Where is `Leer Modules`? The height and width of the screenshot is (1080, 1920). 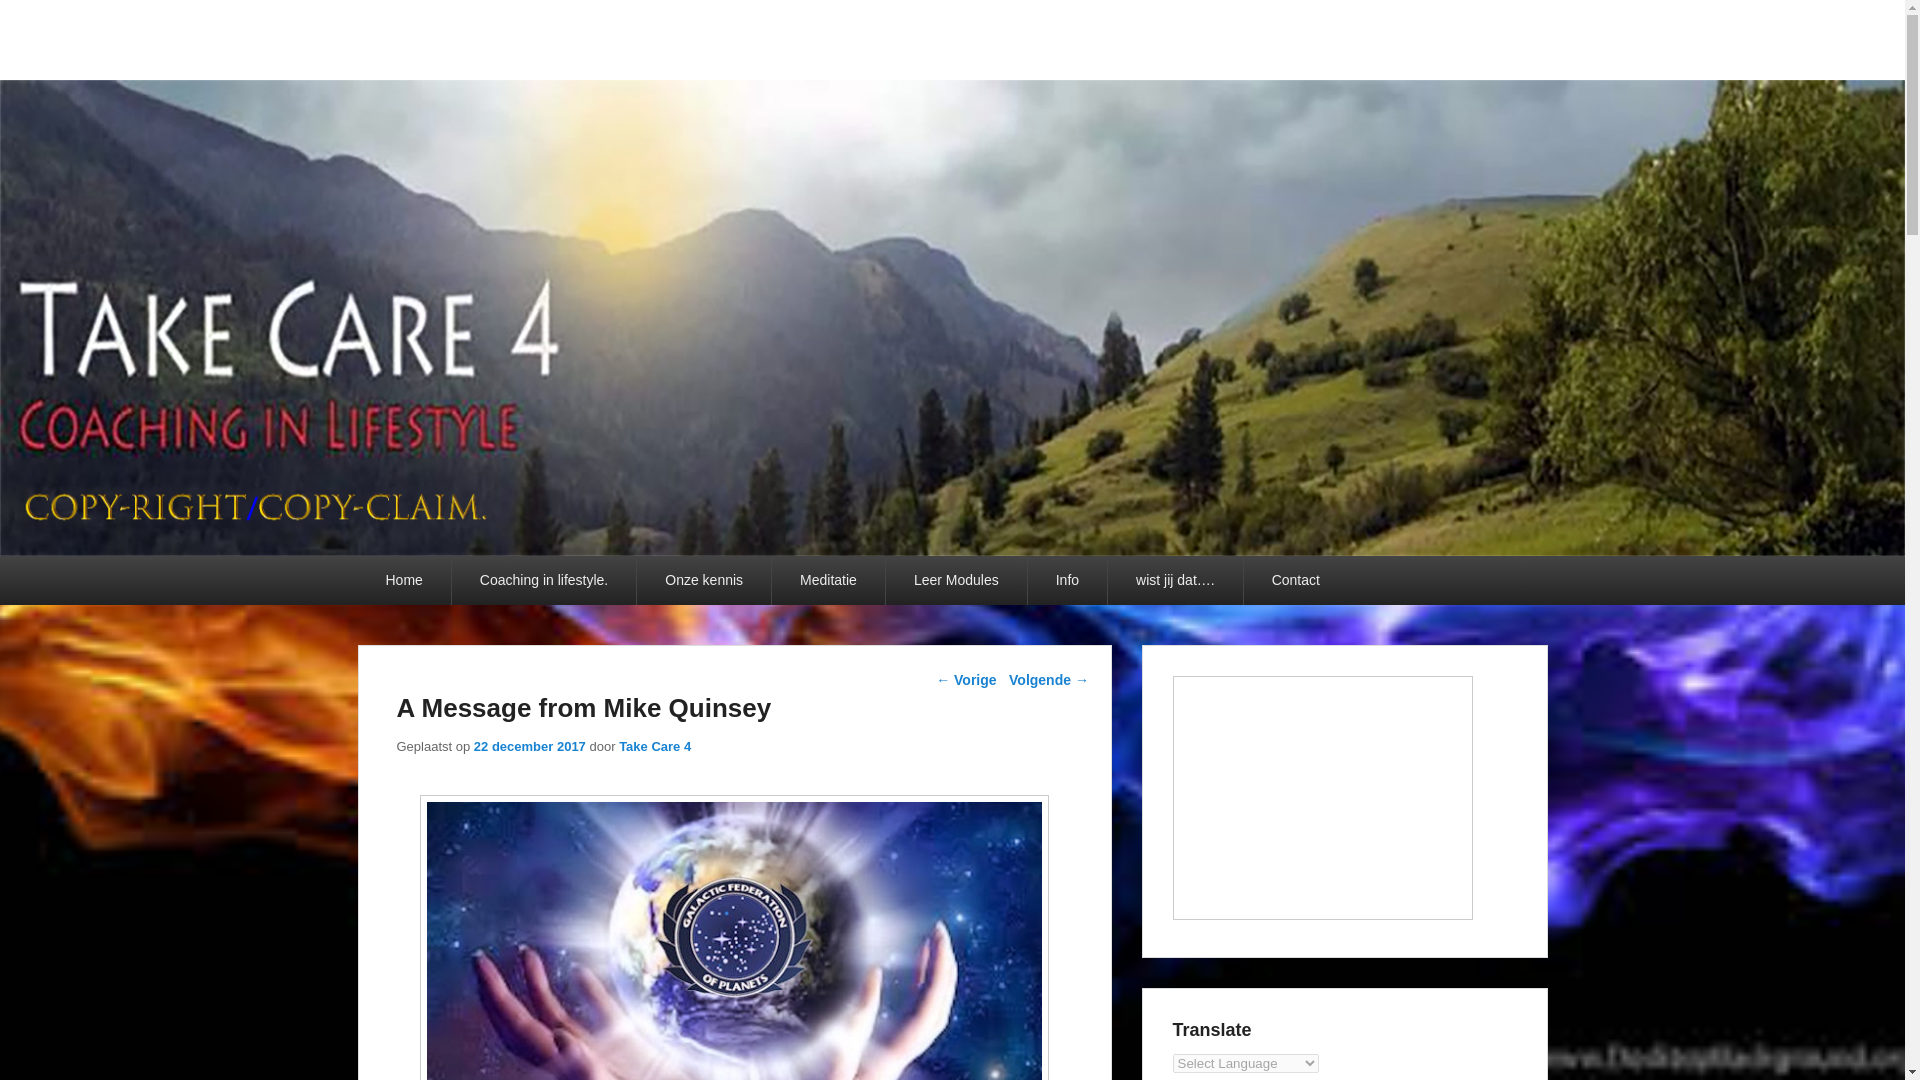
Leer Modules is located at coordinates (956, 580).